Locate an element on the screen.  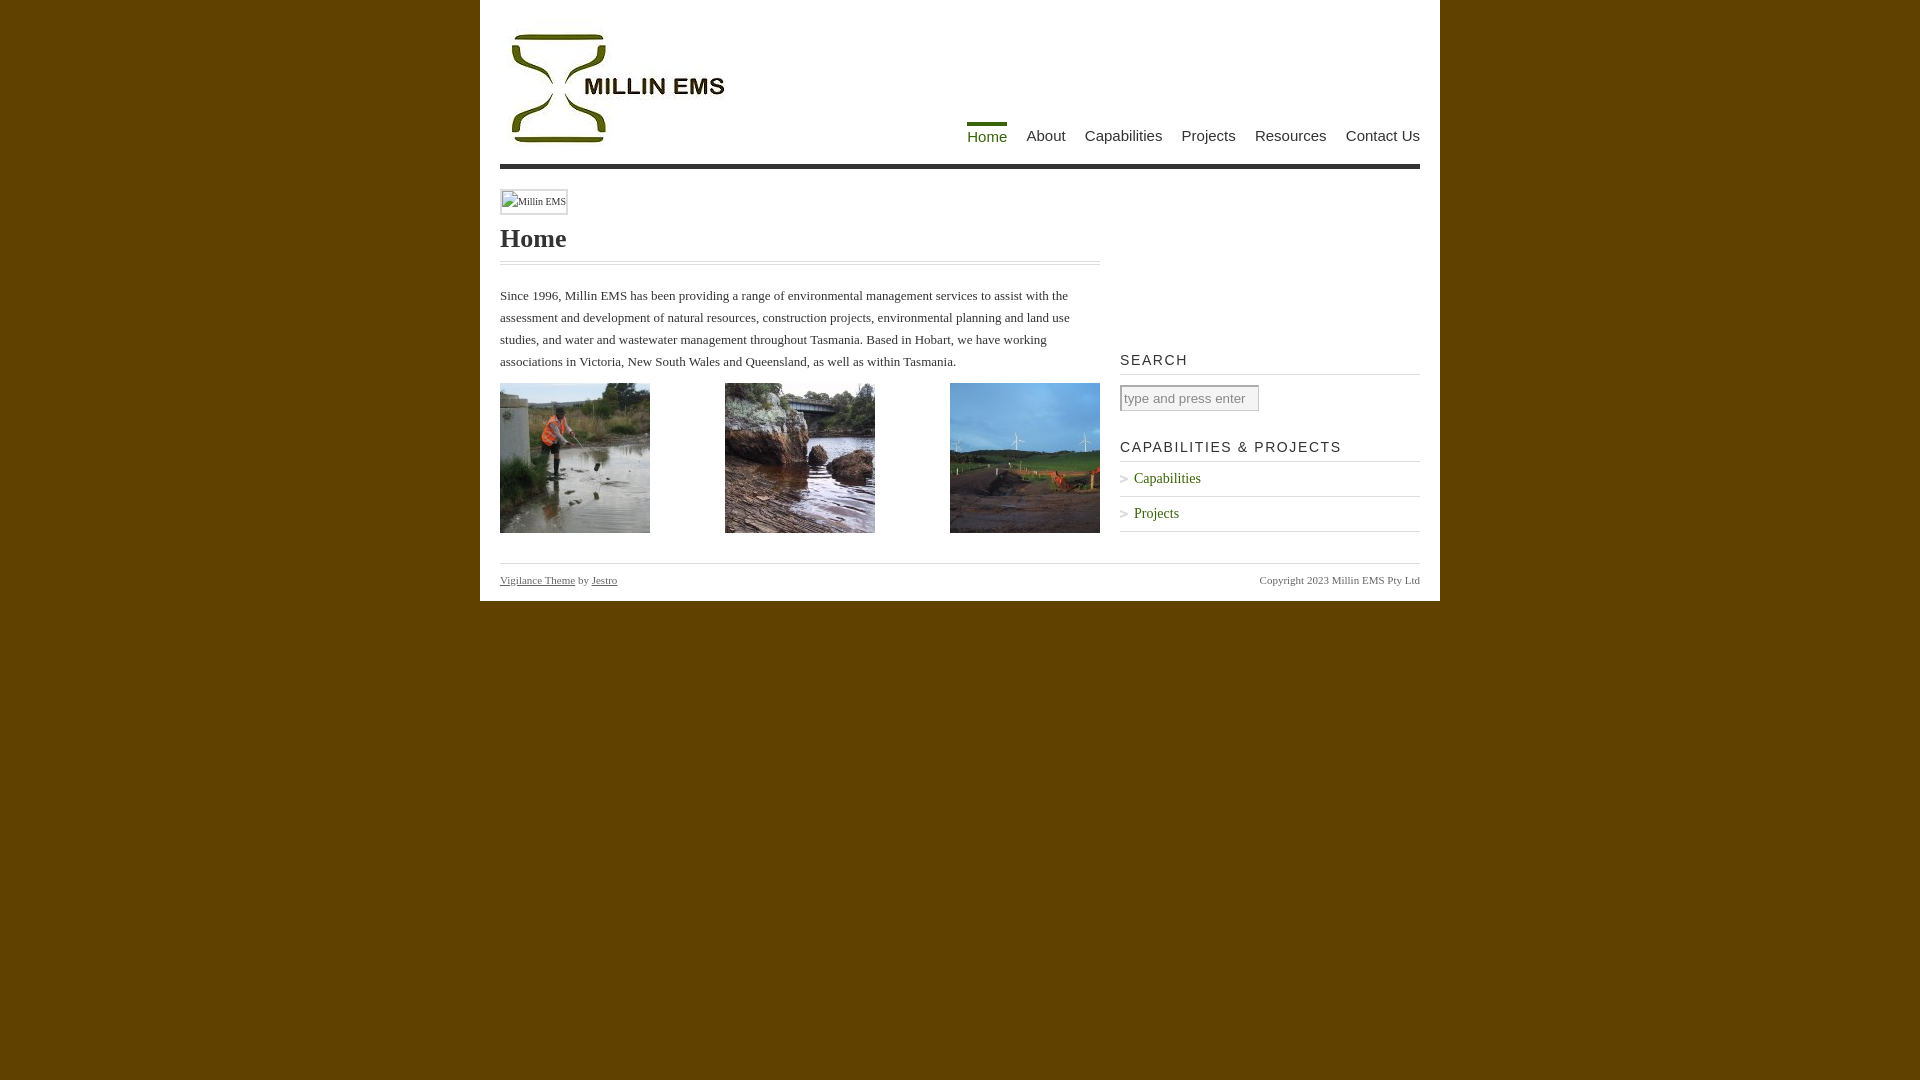
Vigilance Theme is located at coordinates (538, 580).